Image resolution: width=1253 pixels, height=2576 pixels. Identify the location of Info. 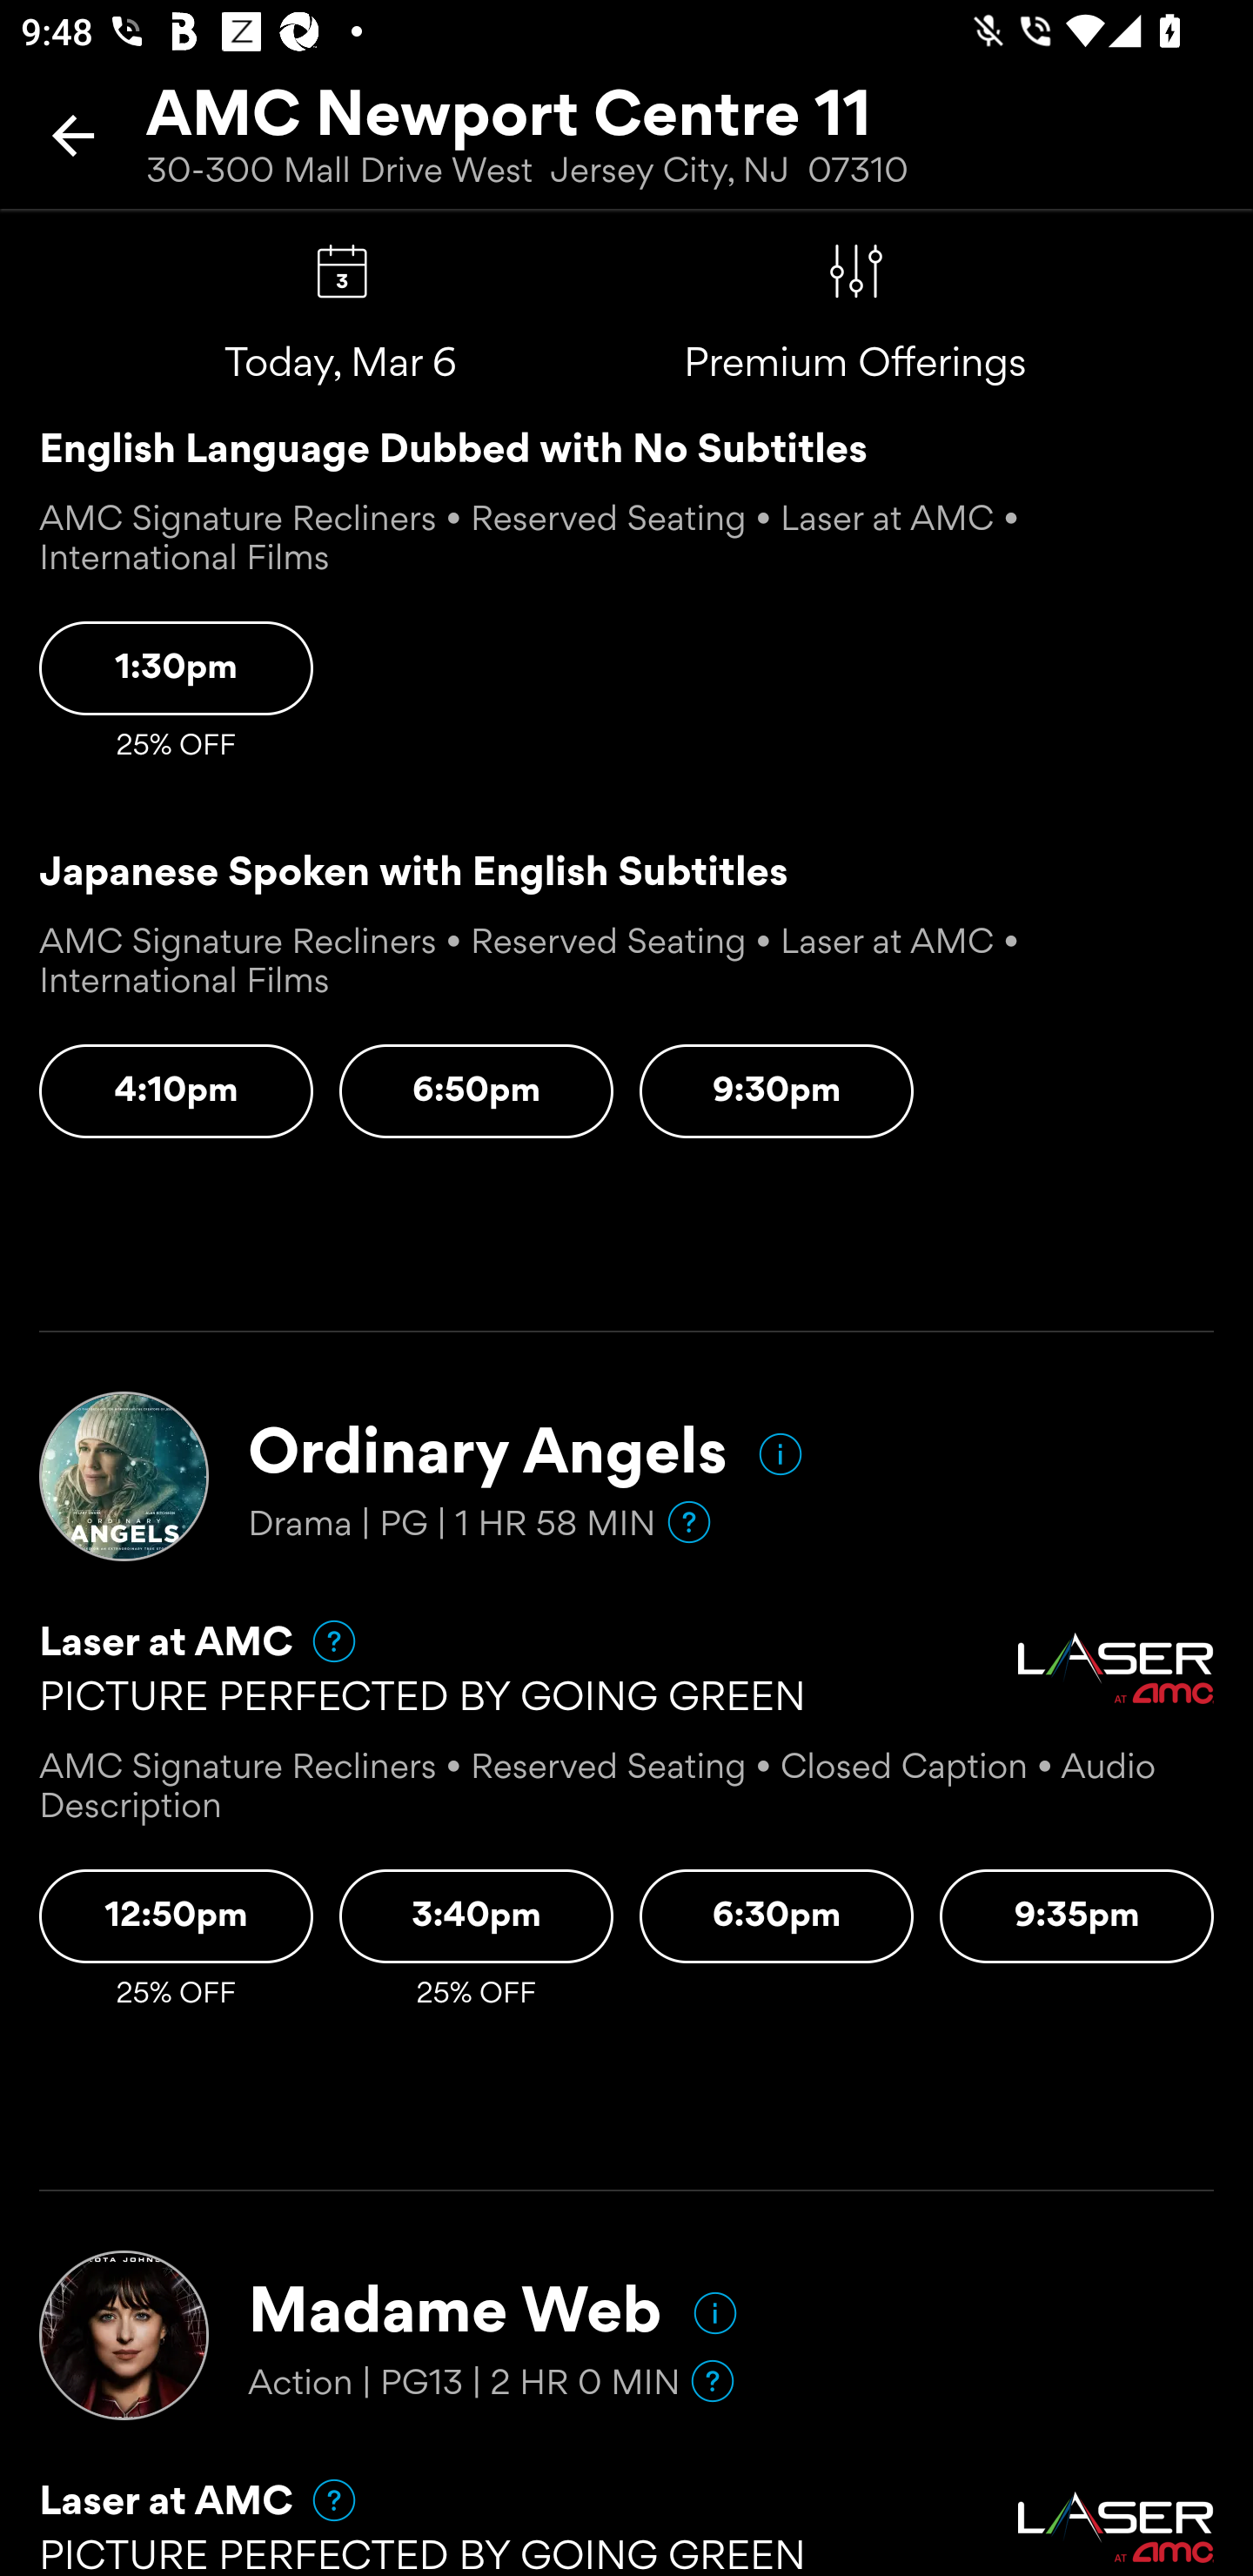
(780, 1453).